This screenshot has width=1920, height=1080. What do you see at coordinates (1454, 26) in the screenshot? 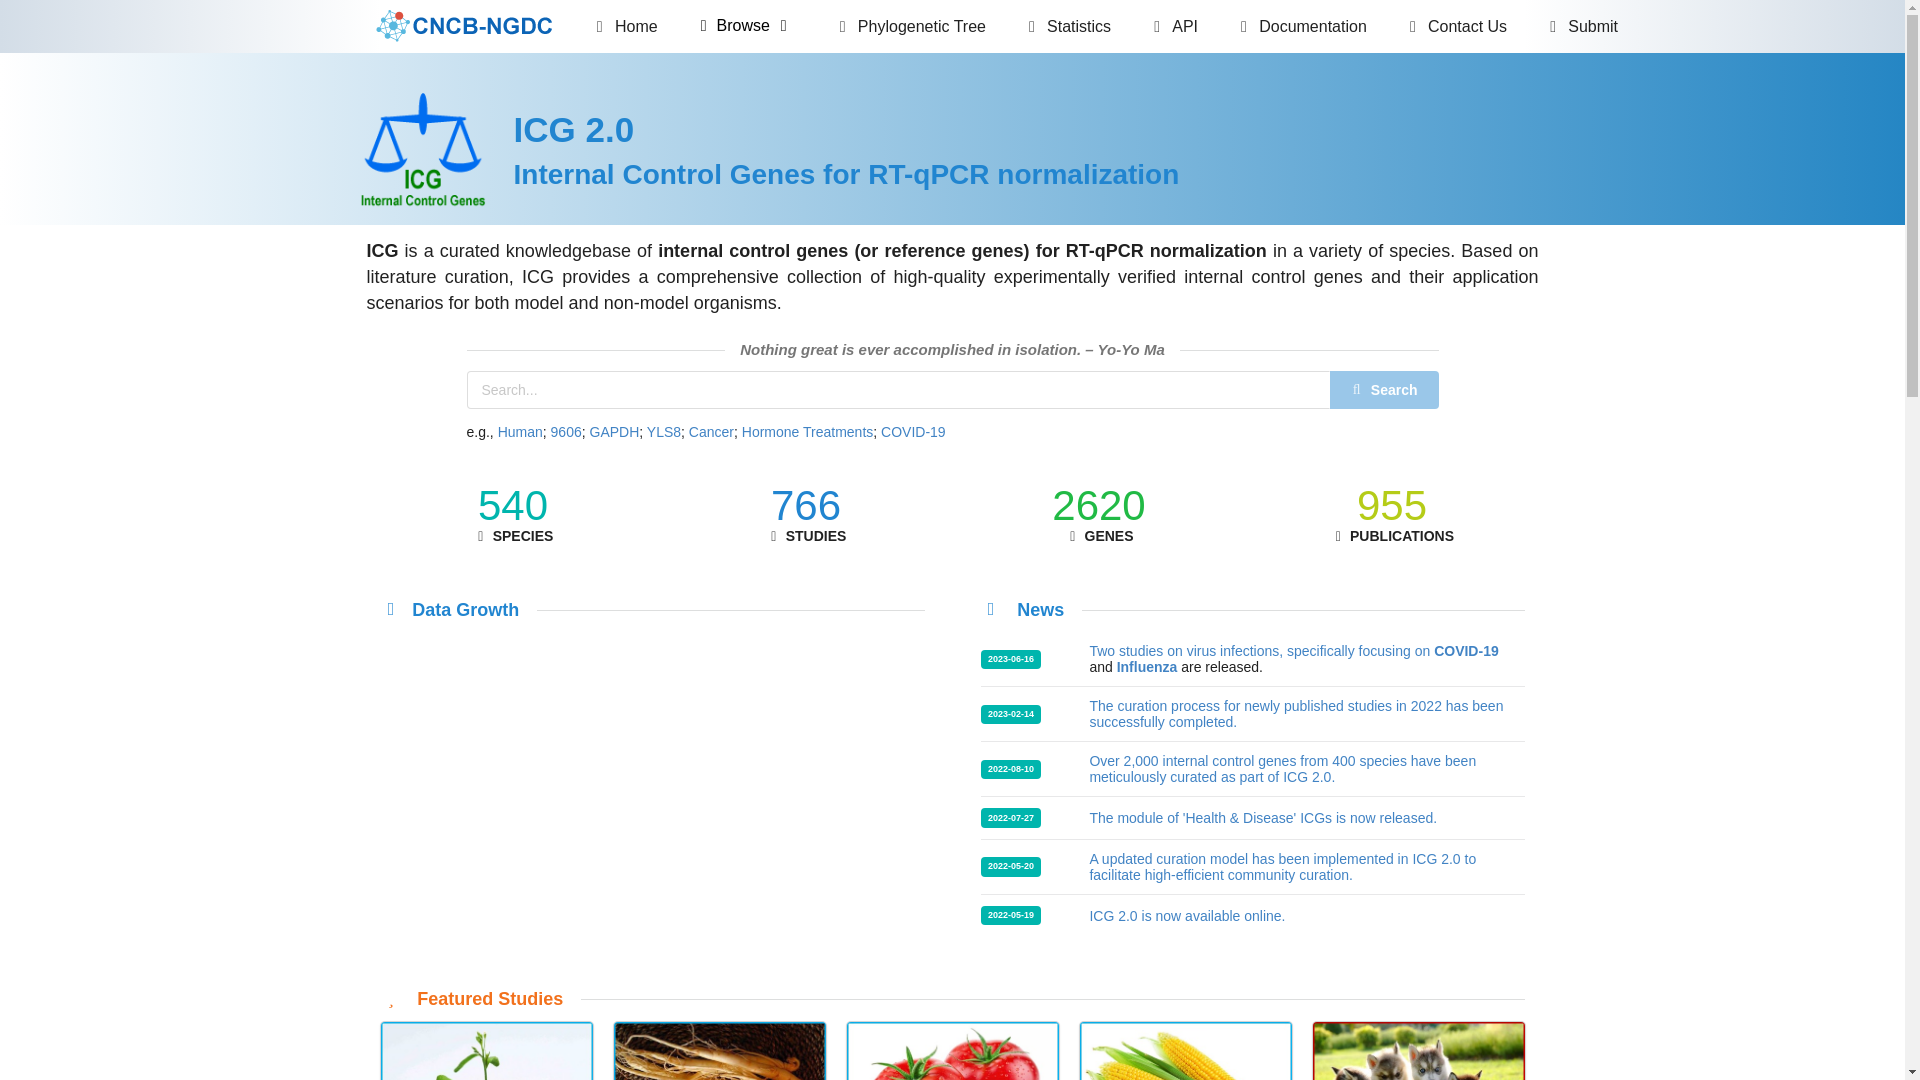
I see `Contact Us` at bounding box center [1454, 26].